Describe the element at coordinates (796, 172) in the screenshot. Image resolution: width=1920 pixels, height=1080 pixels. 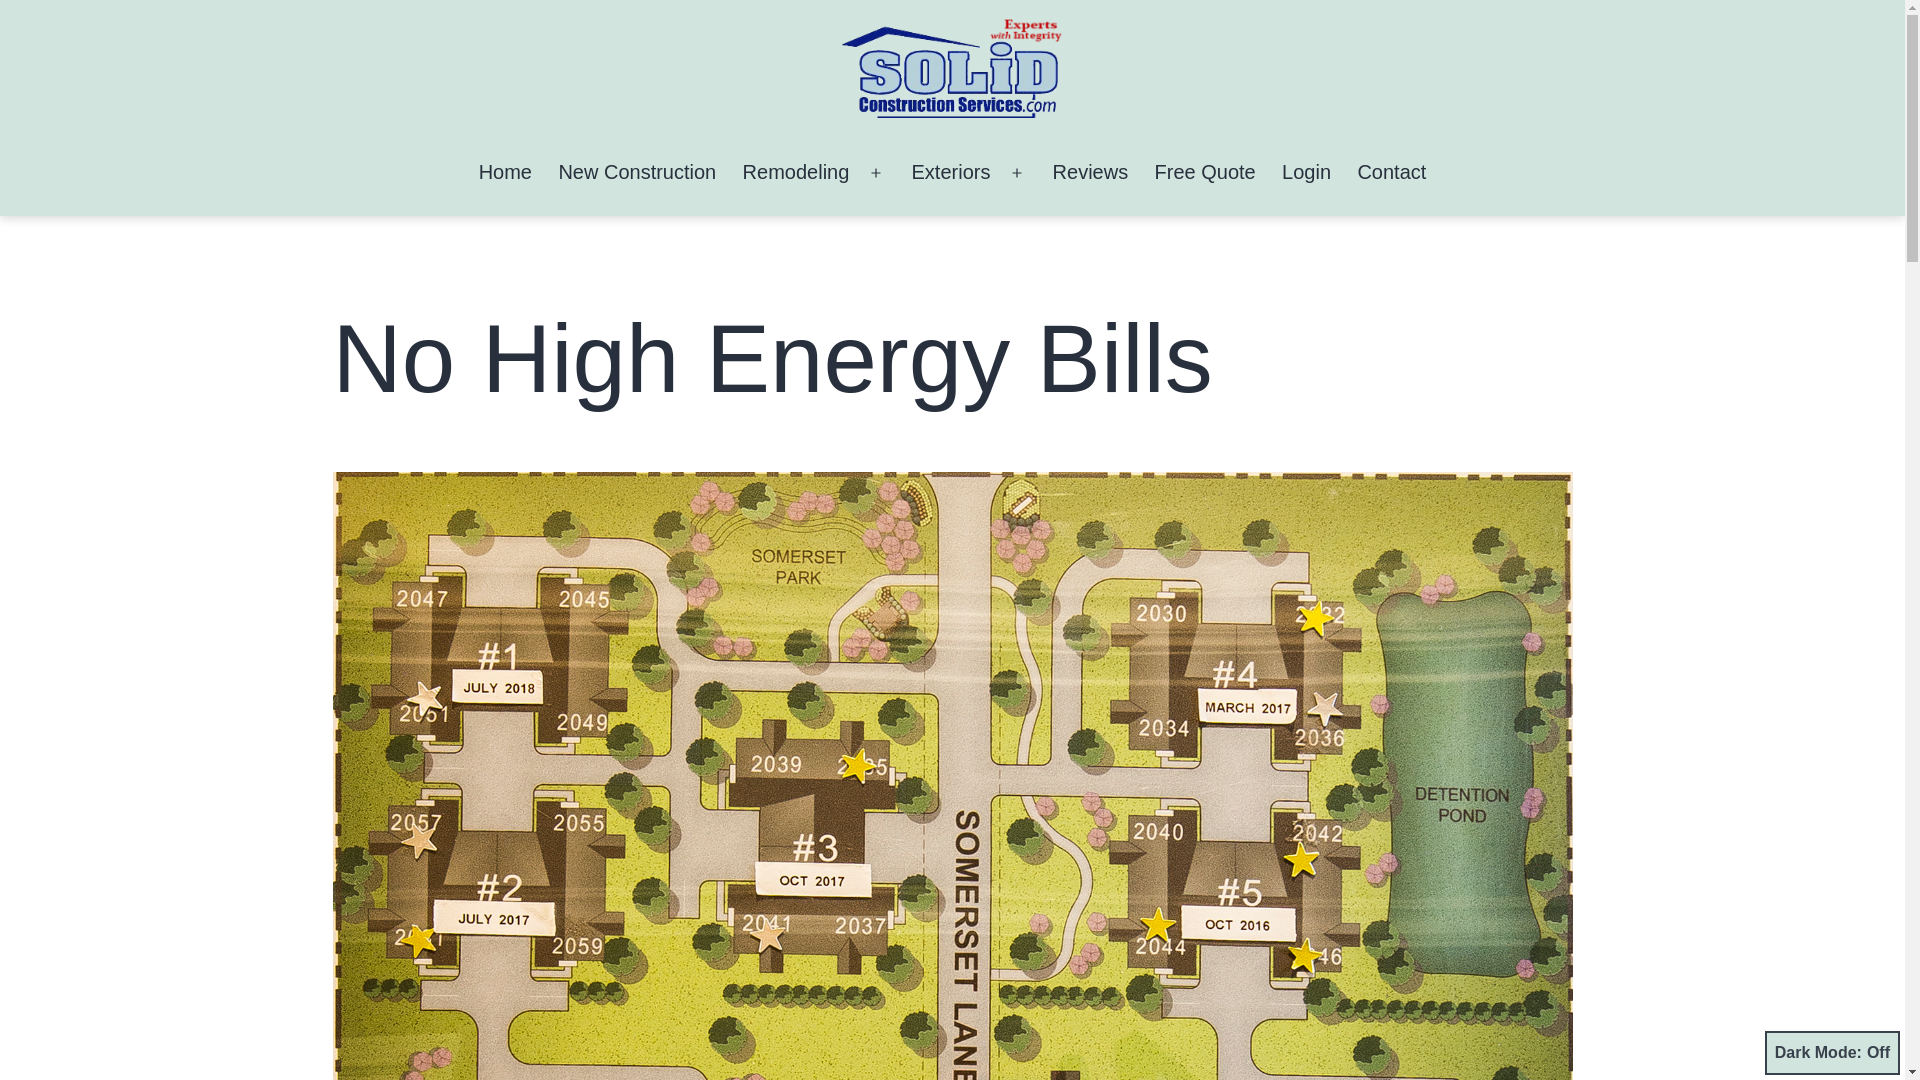
I see `Remodeling` at that location.